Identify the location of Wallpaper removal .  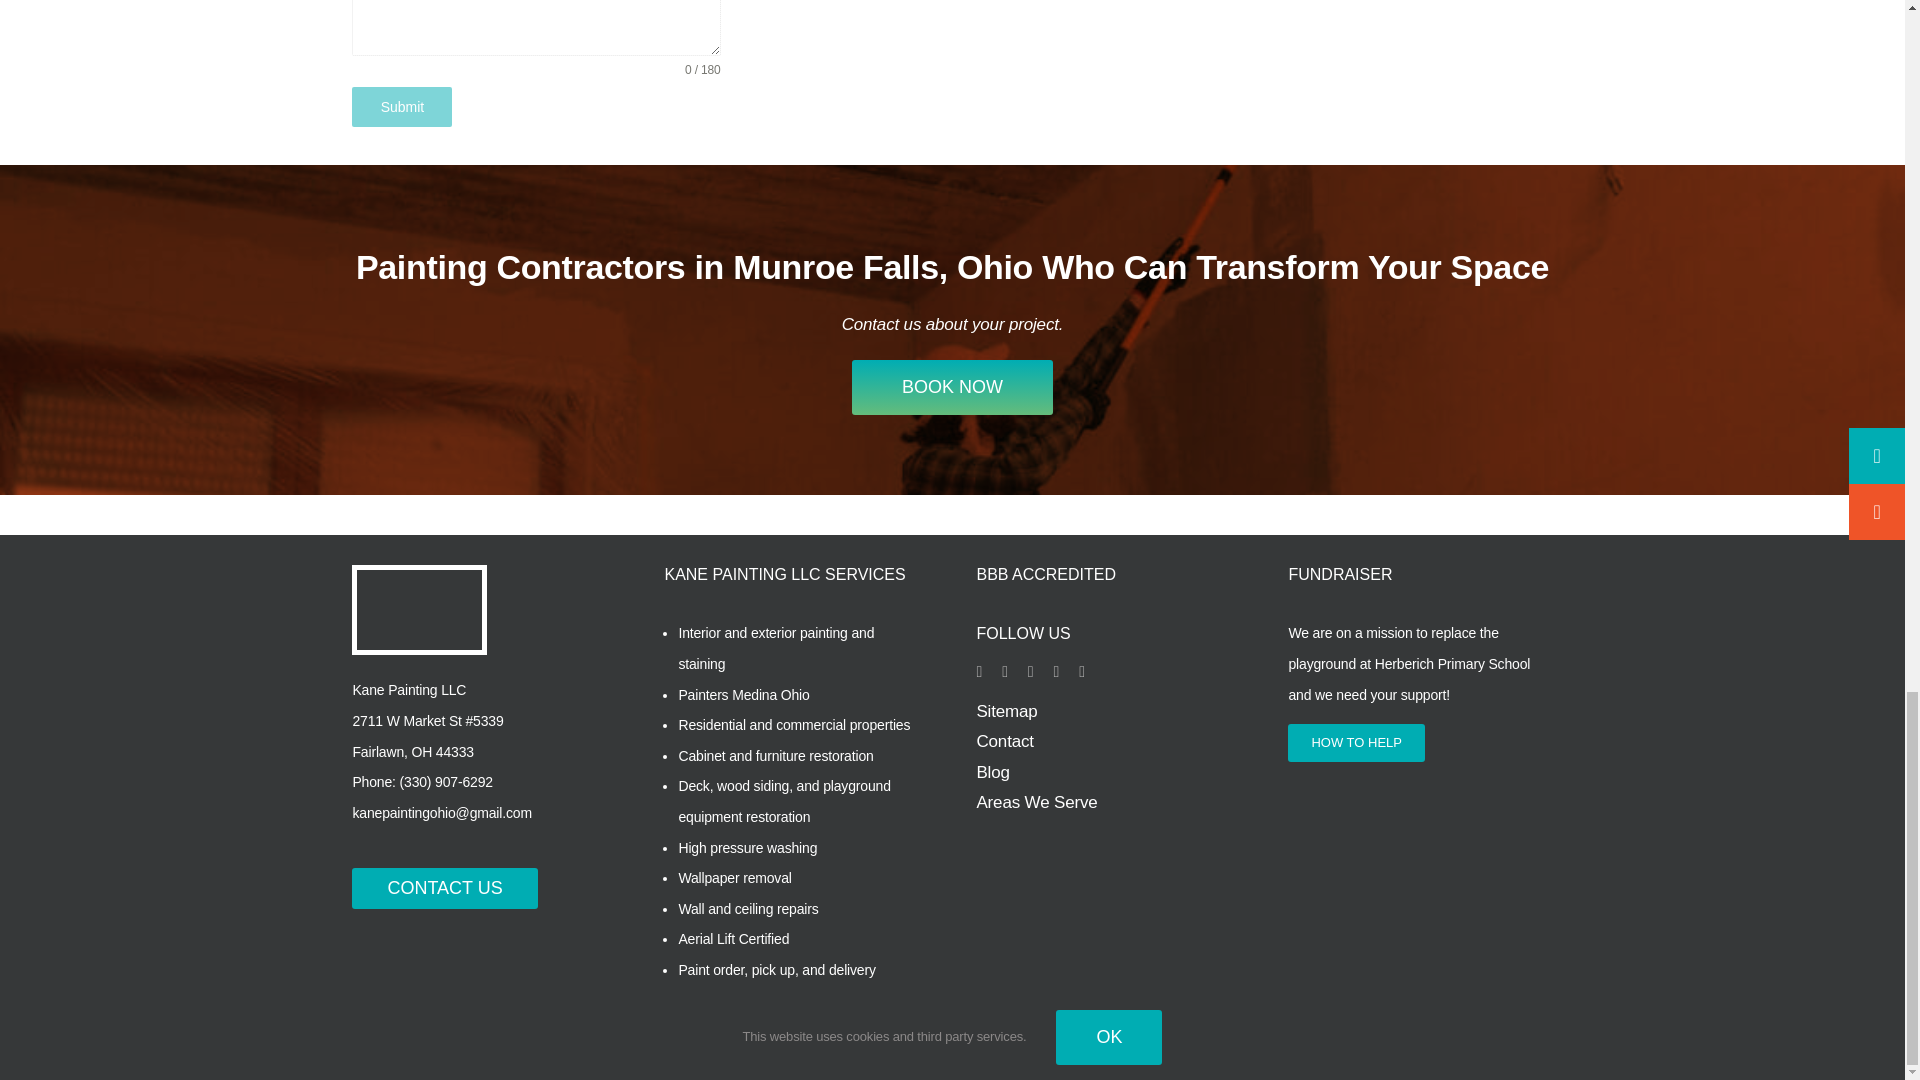
(736, 878).